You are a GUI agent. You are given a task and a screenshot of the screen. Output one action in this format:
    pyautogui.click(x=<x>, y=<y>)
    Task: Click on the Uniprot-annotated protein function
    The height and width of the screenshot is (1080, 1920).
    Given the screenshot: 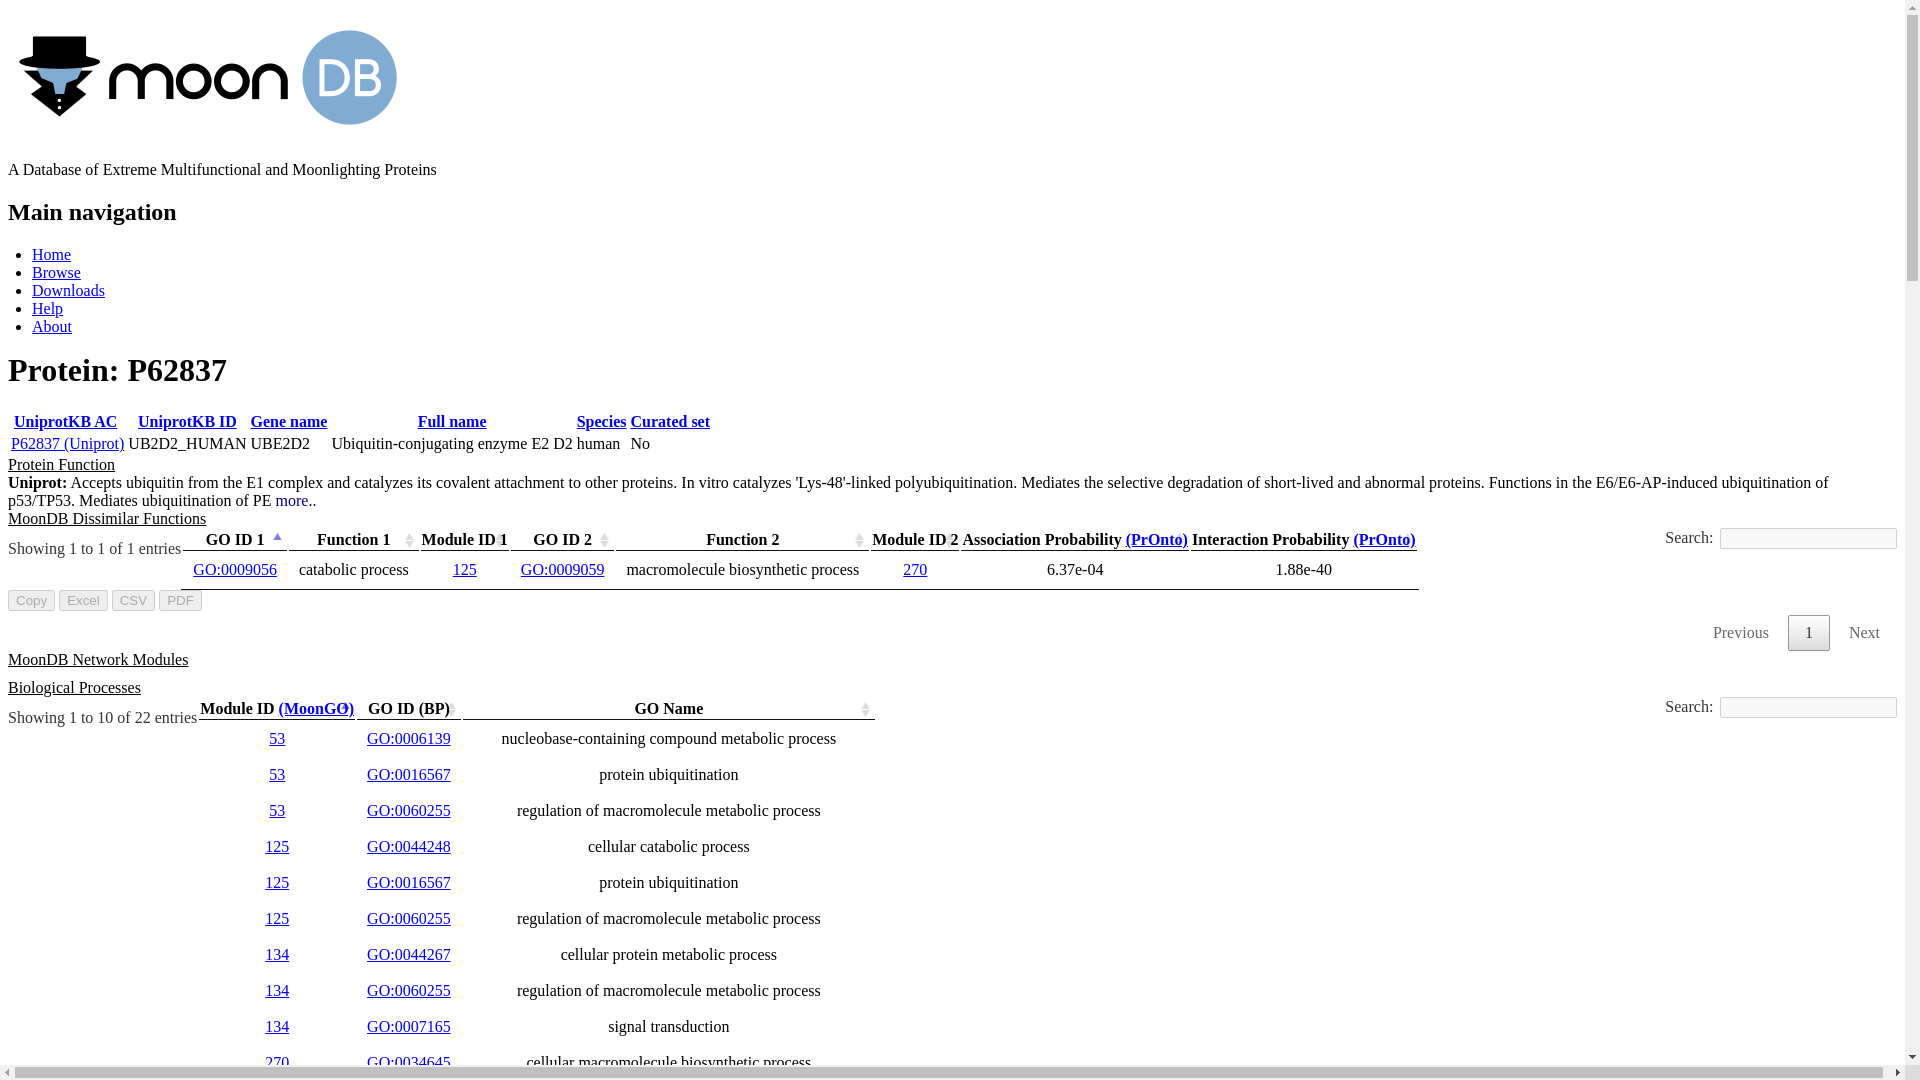 What is the action you would take?
    pyautogui.click(x=61, y=464)
    